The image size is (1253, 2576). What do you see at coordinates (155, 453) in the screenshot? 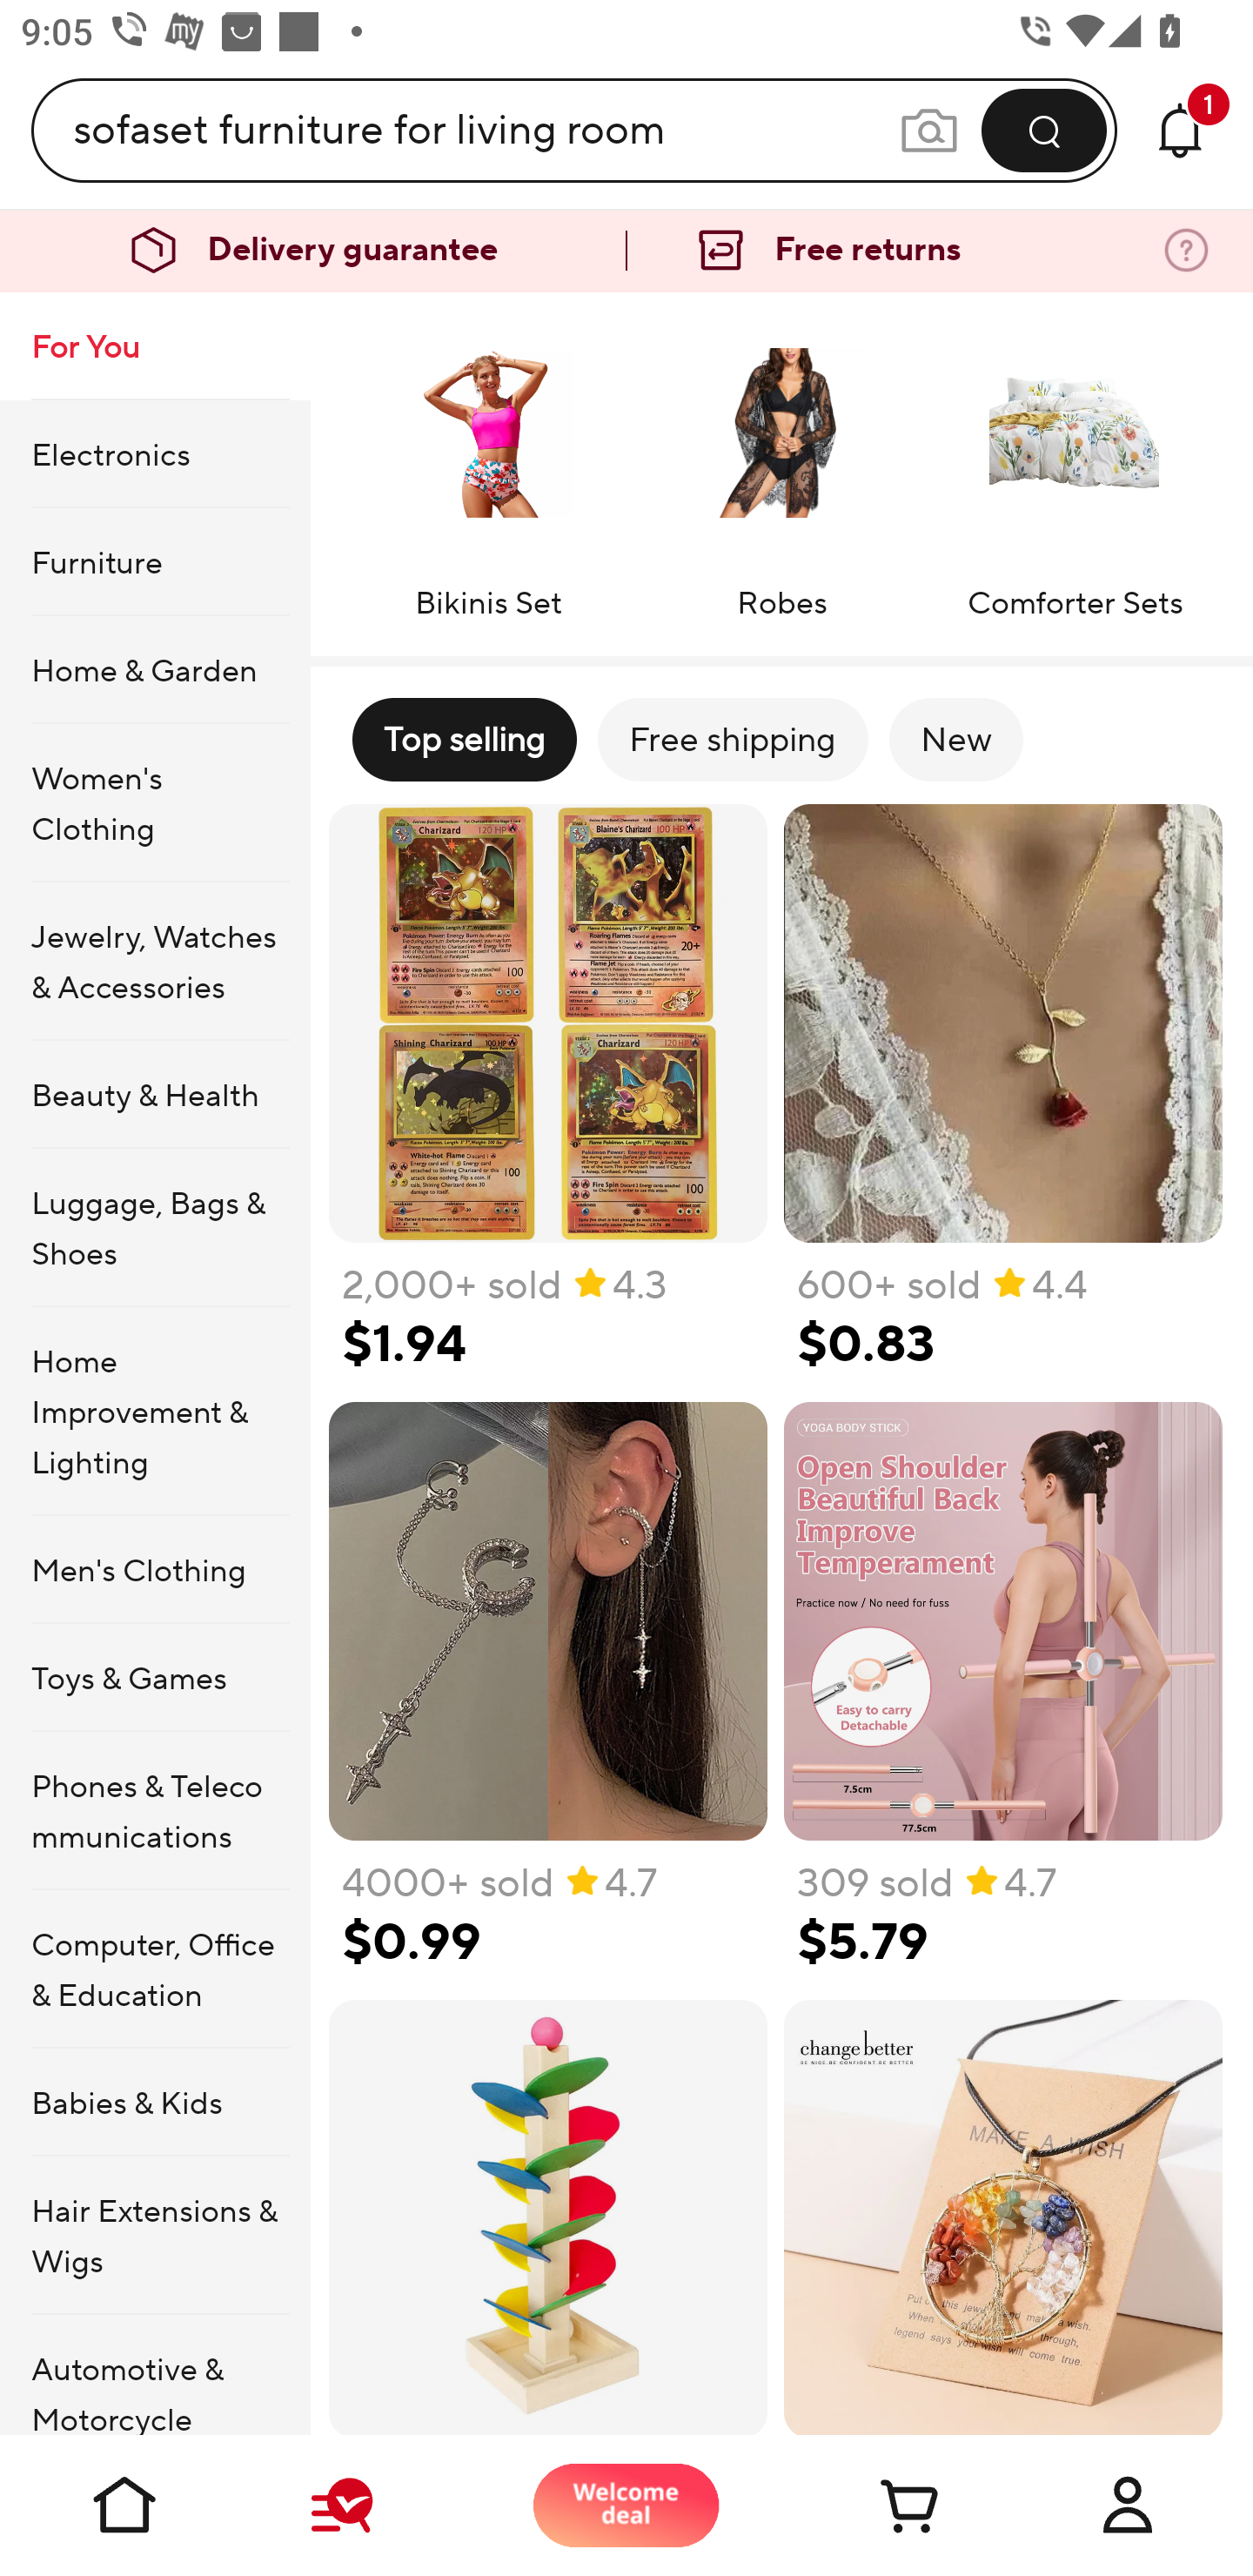
I see `Electronics` at bounding box center [155, 453].